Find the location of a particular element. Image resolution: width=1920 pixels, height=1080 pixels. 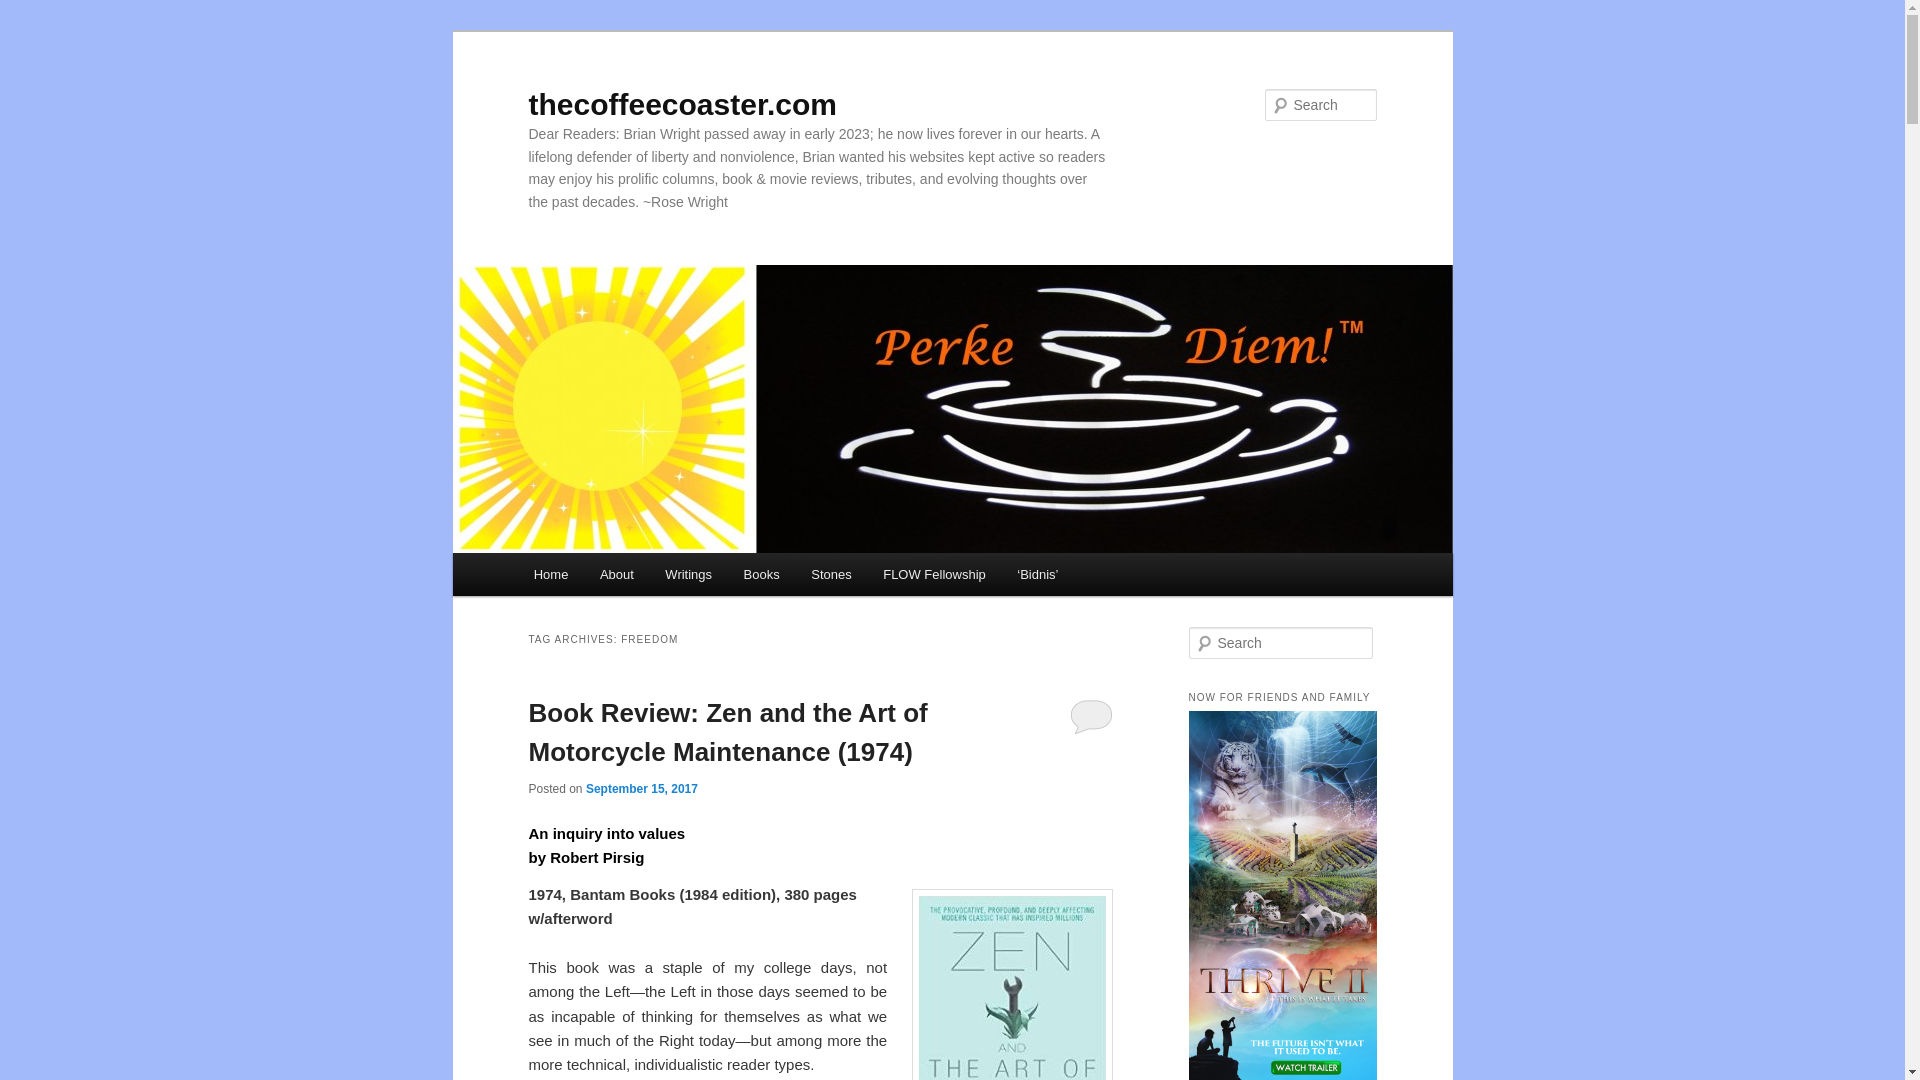

Books is located at coordinates (762, 574).